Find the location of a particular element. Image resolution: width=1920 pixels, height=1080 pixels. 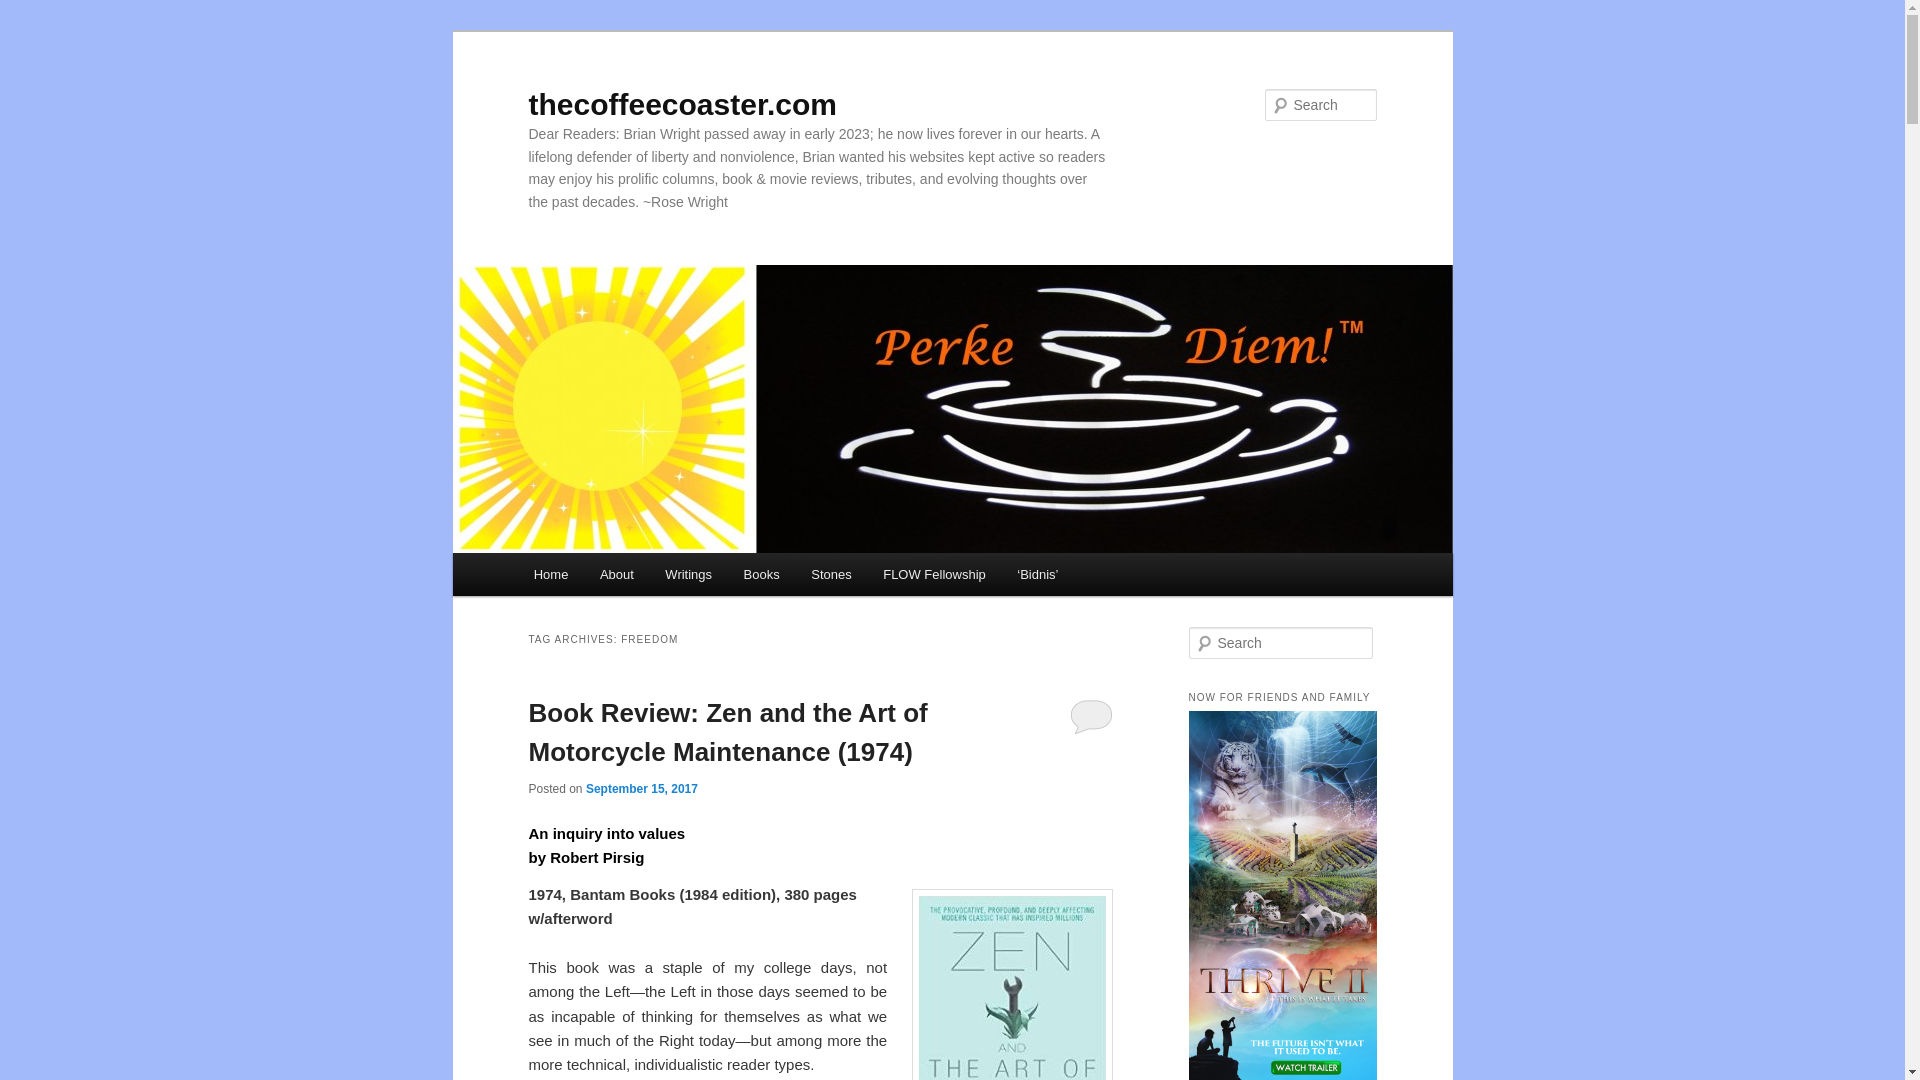

Books is located at coordinates (762, 574).